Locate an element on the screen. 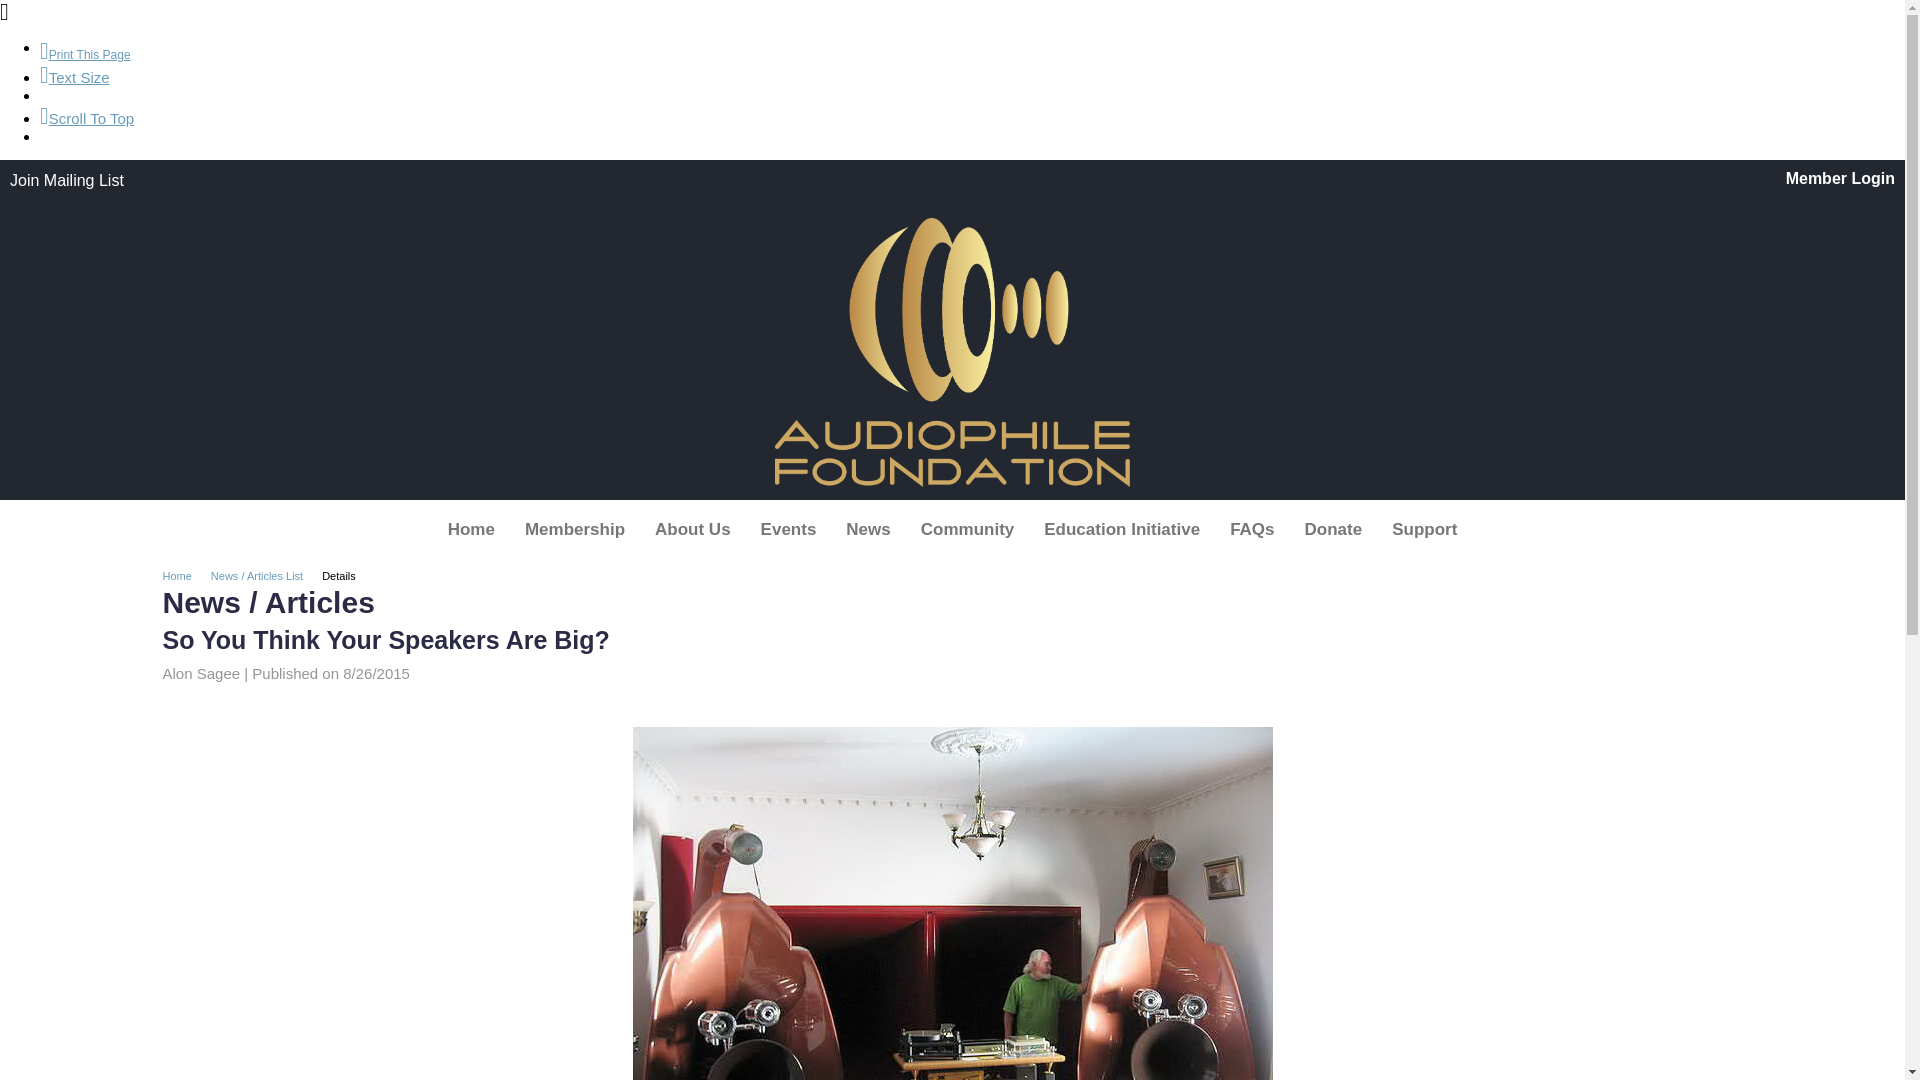  Menu is located at coordinates (952, 529).